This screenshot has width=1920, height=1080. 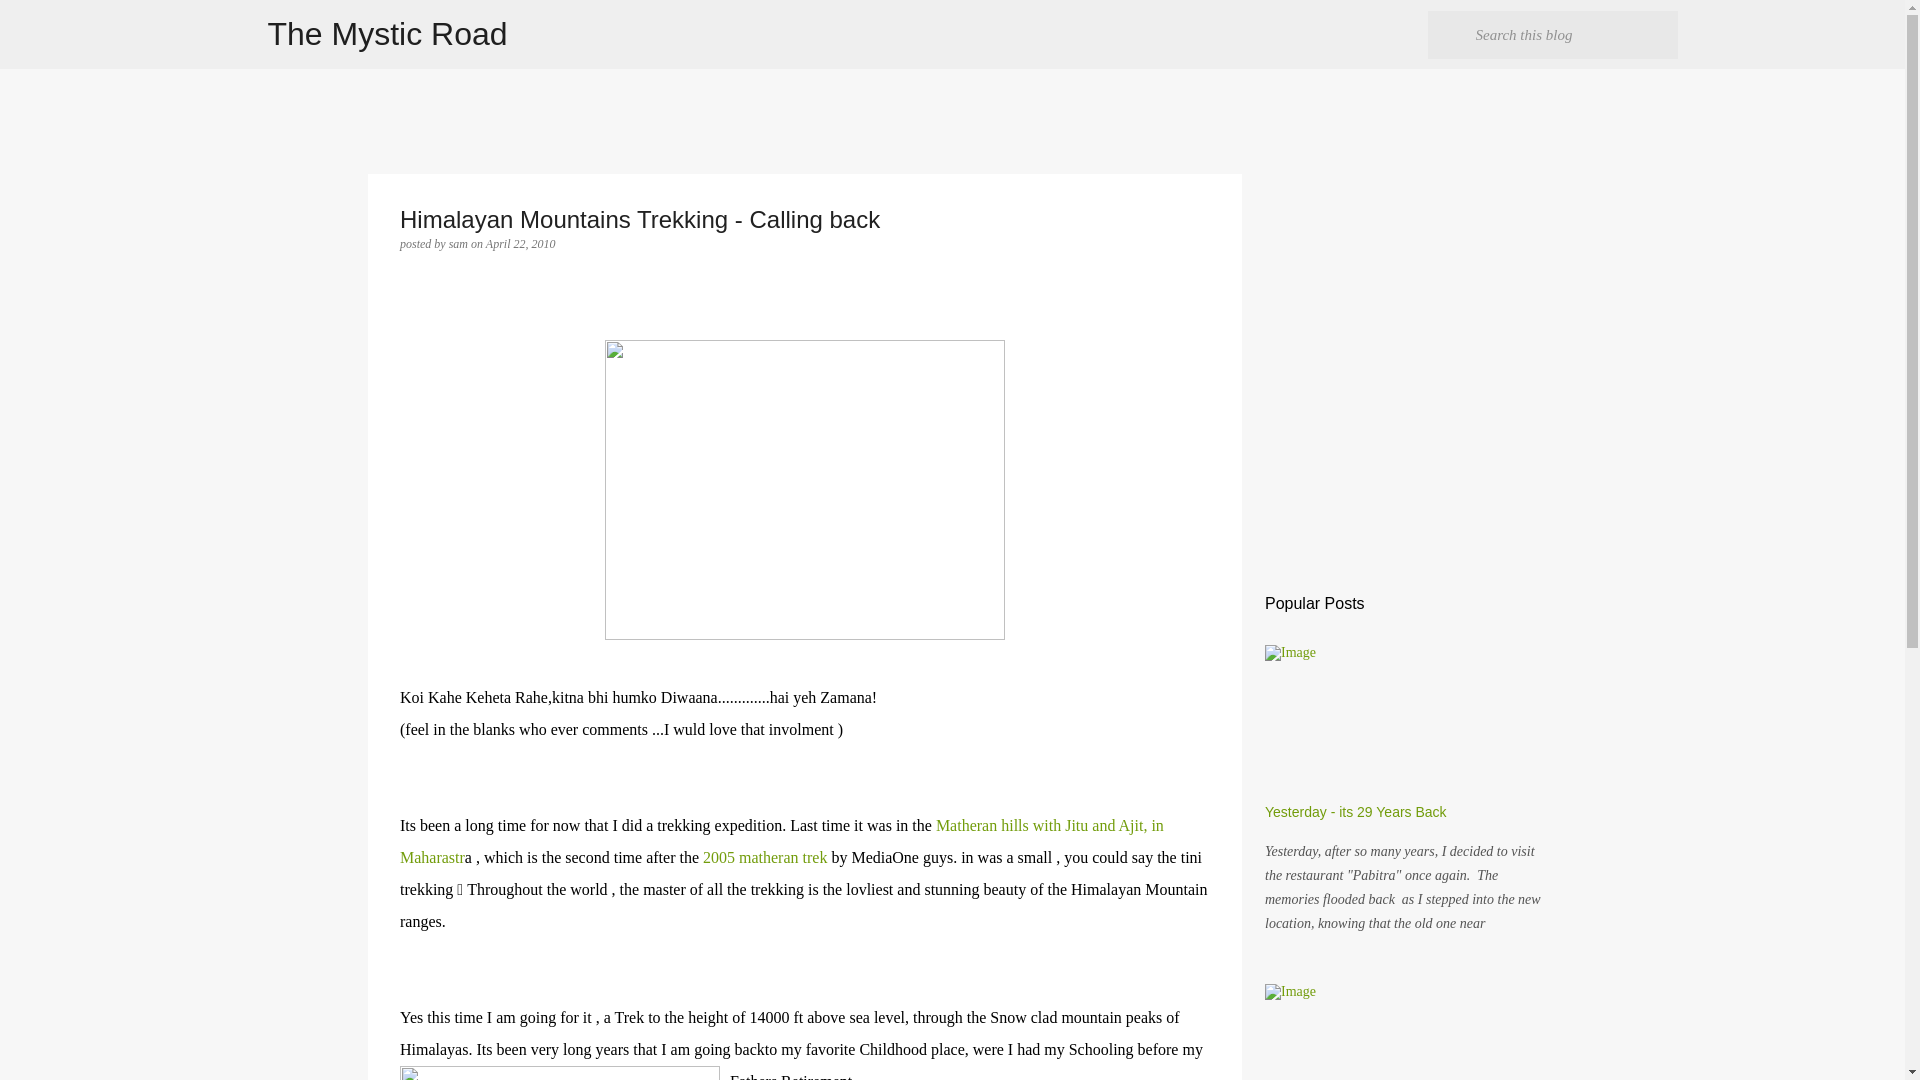 I want to click on April 22, 2010, so click(x=520, y=243).